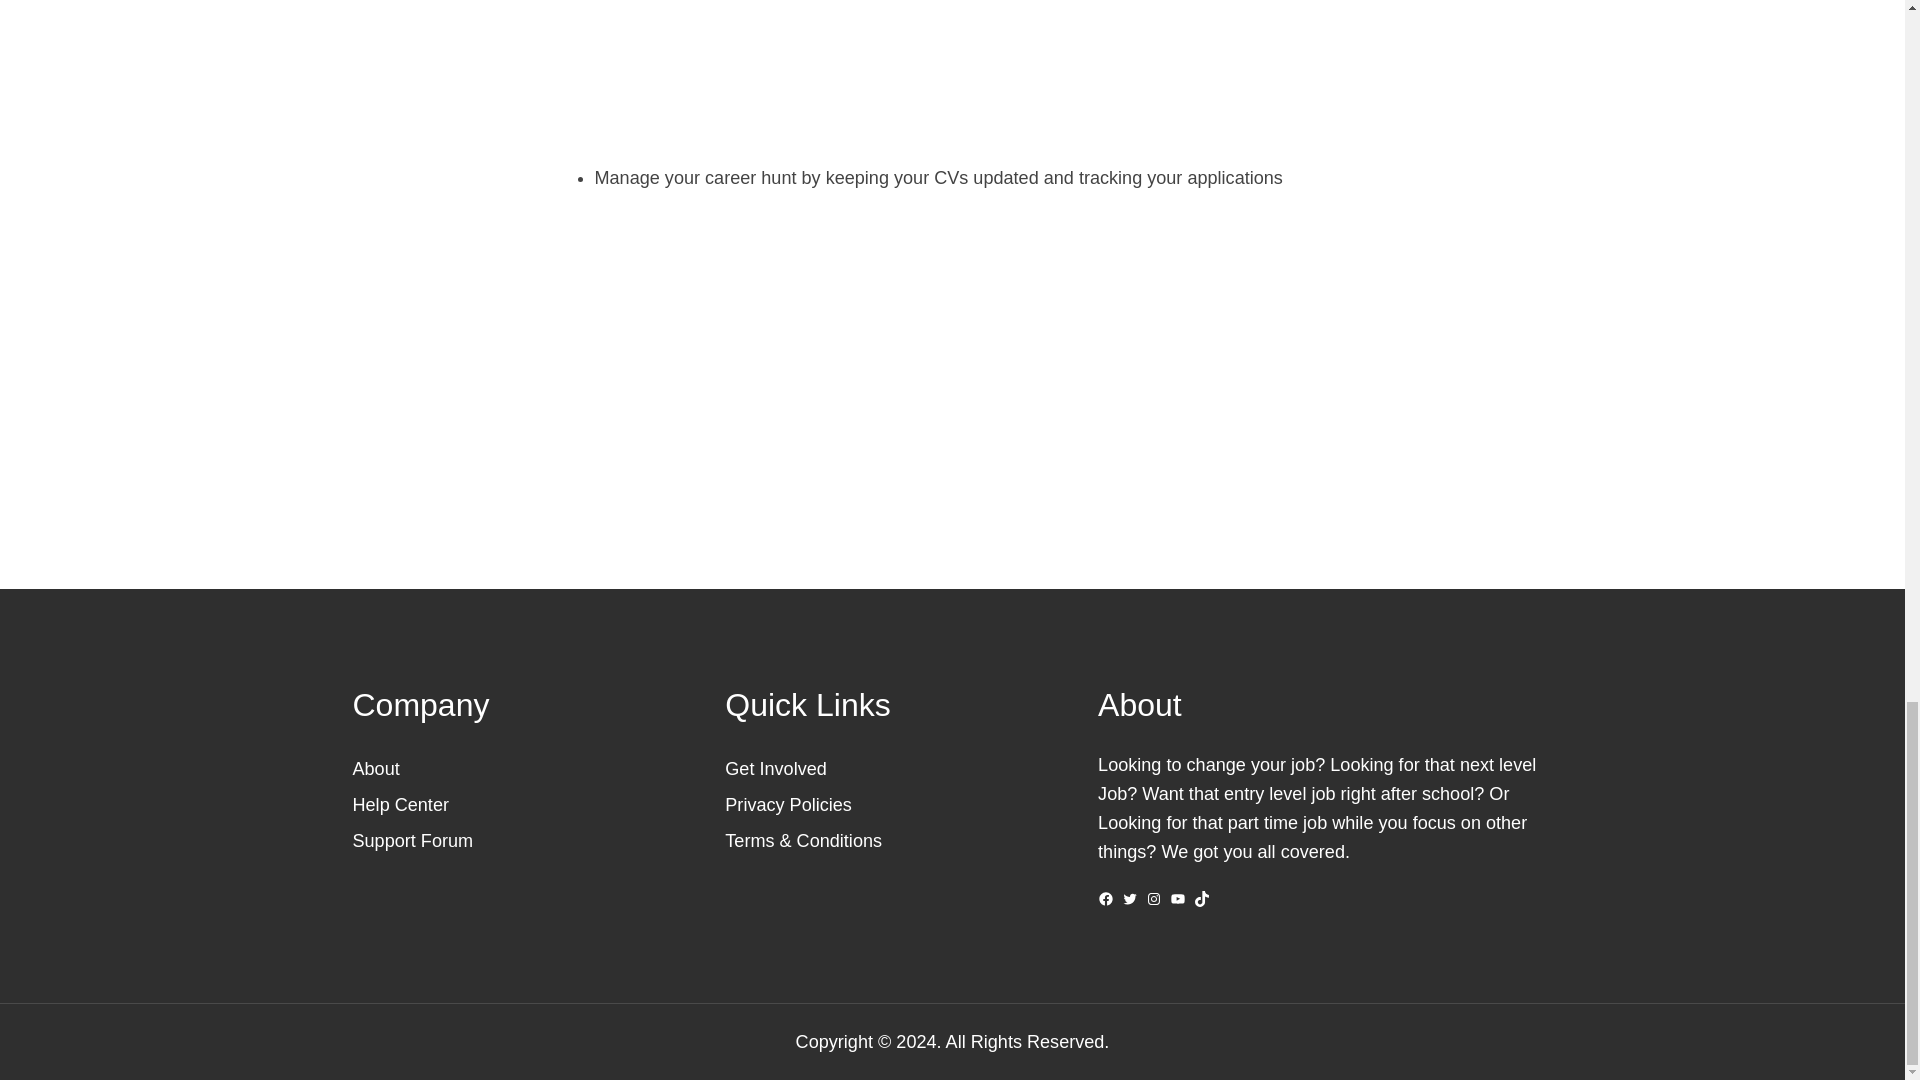 Image resolution: width=1920 pixels, height=1080 pixels. What do you see at coordinates (1106, 899) in the screenshot?
I see `Facebook` at bounding box center [1106, 899].